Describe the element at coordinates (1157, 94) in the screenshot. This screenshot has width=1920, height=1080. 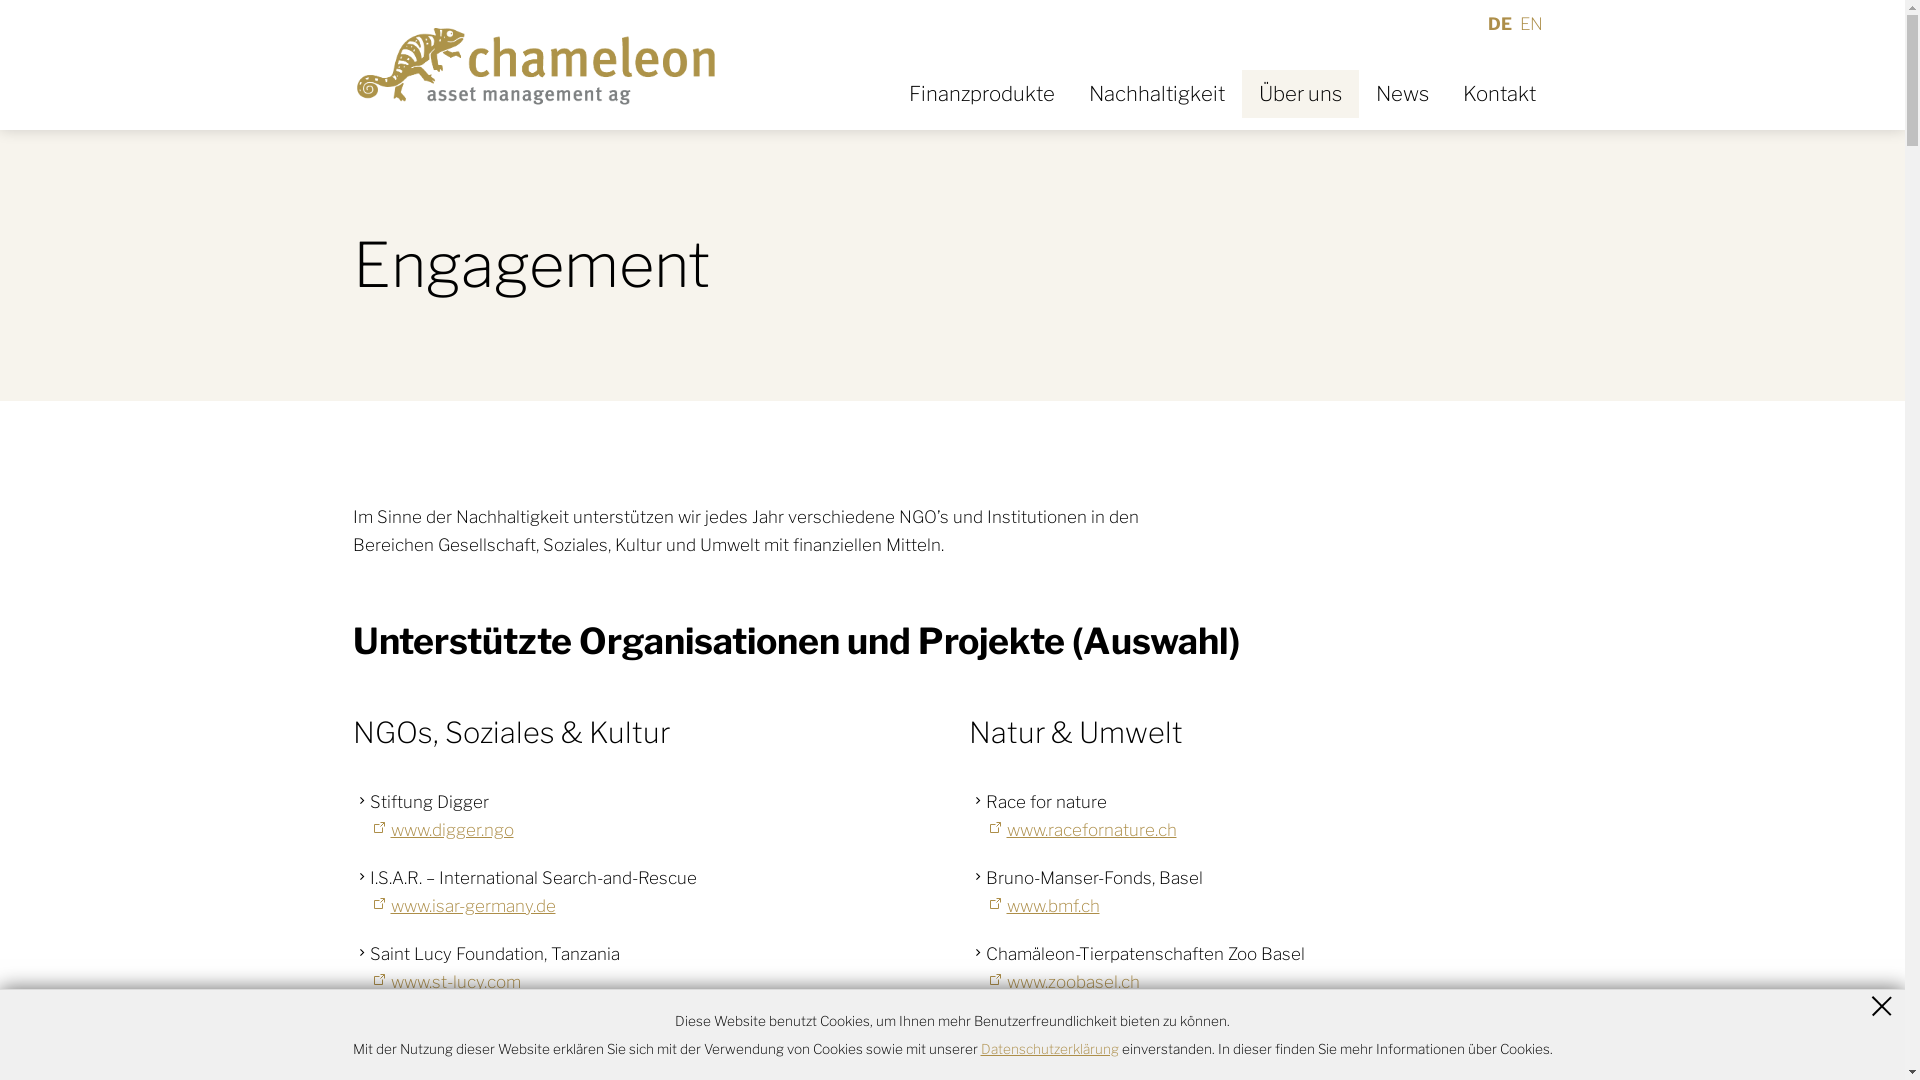
I see `Nachhaltigkeit` at that location.